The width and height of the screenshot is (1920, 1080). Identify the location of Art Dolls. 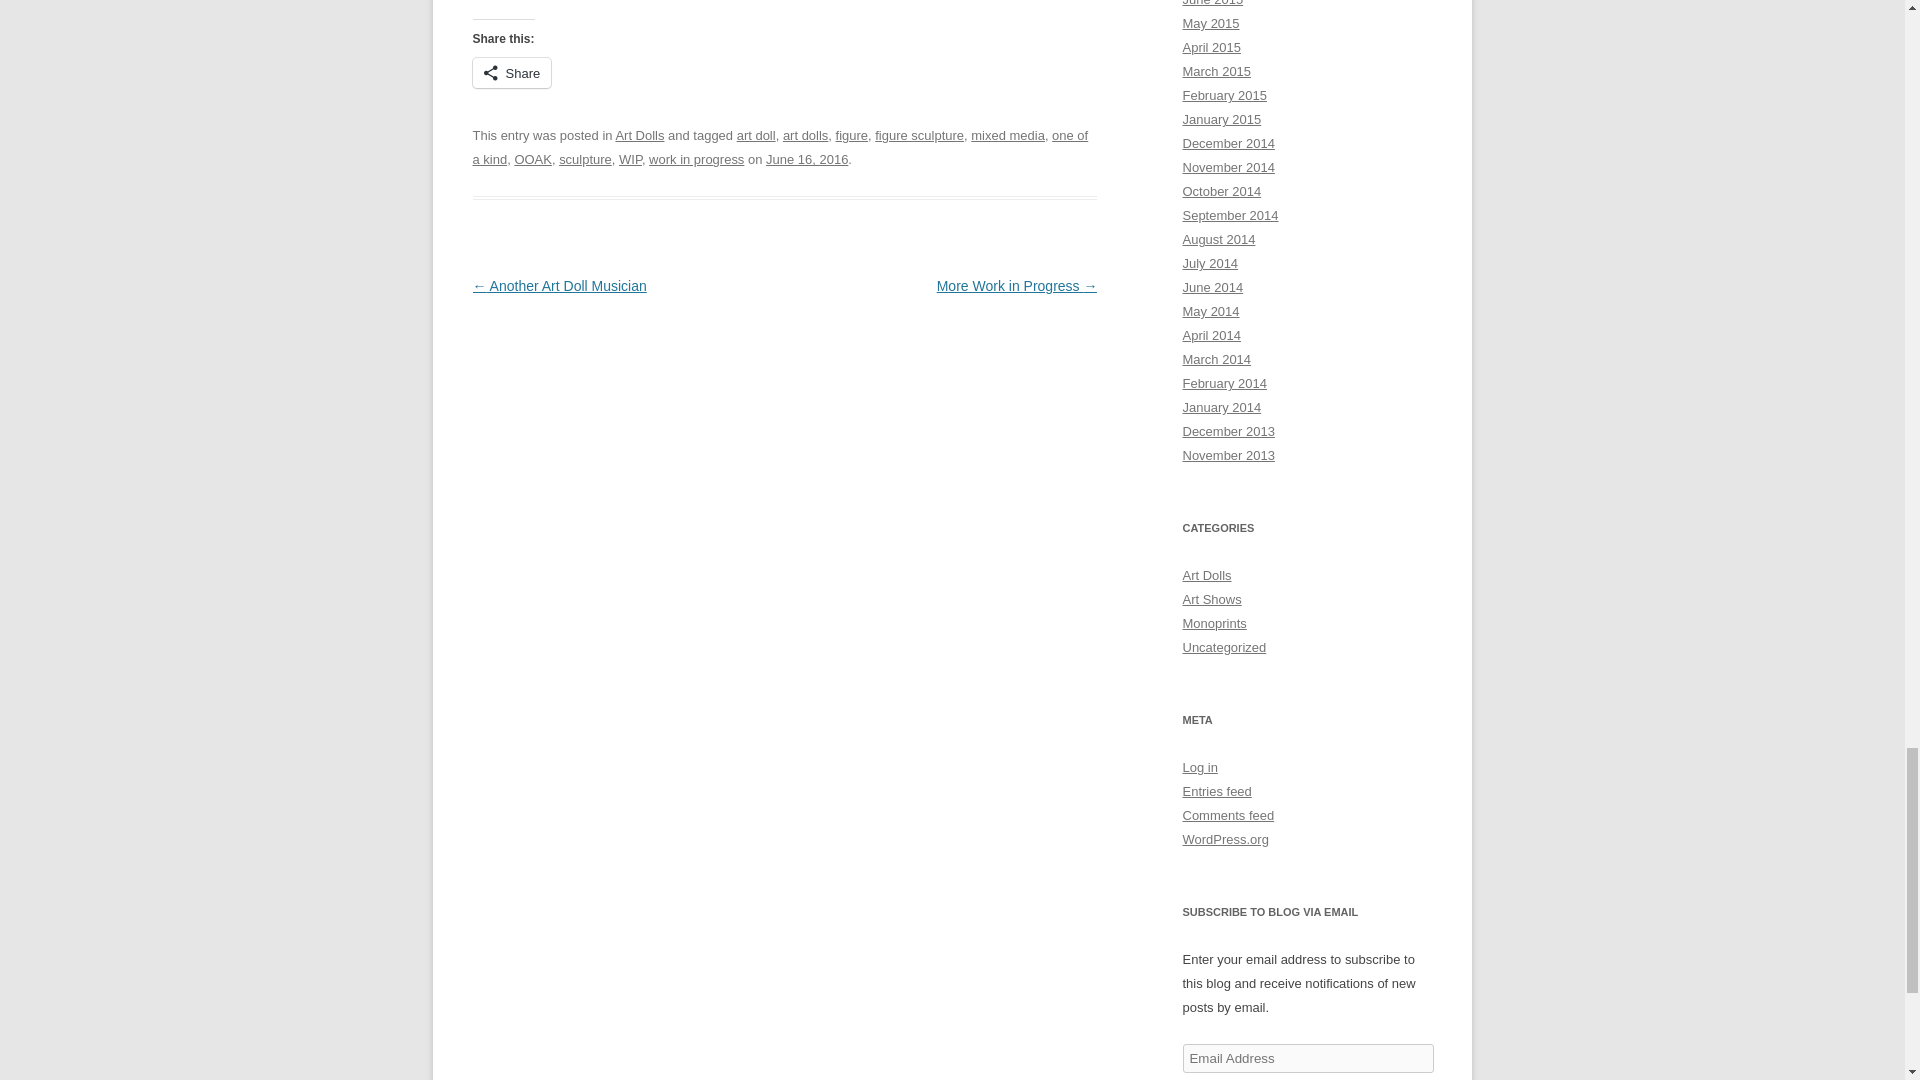
(639, 135).